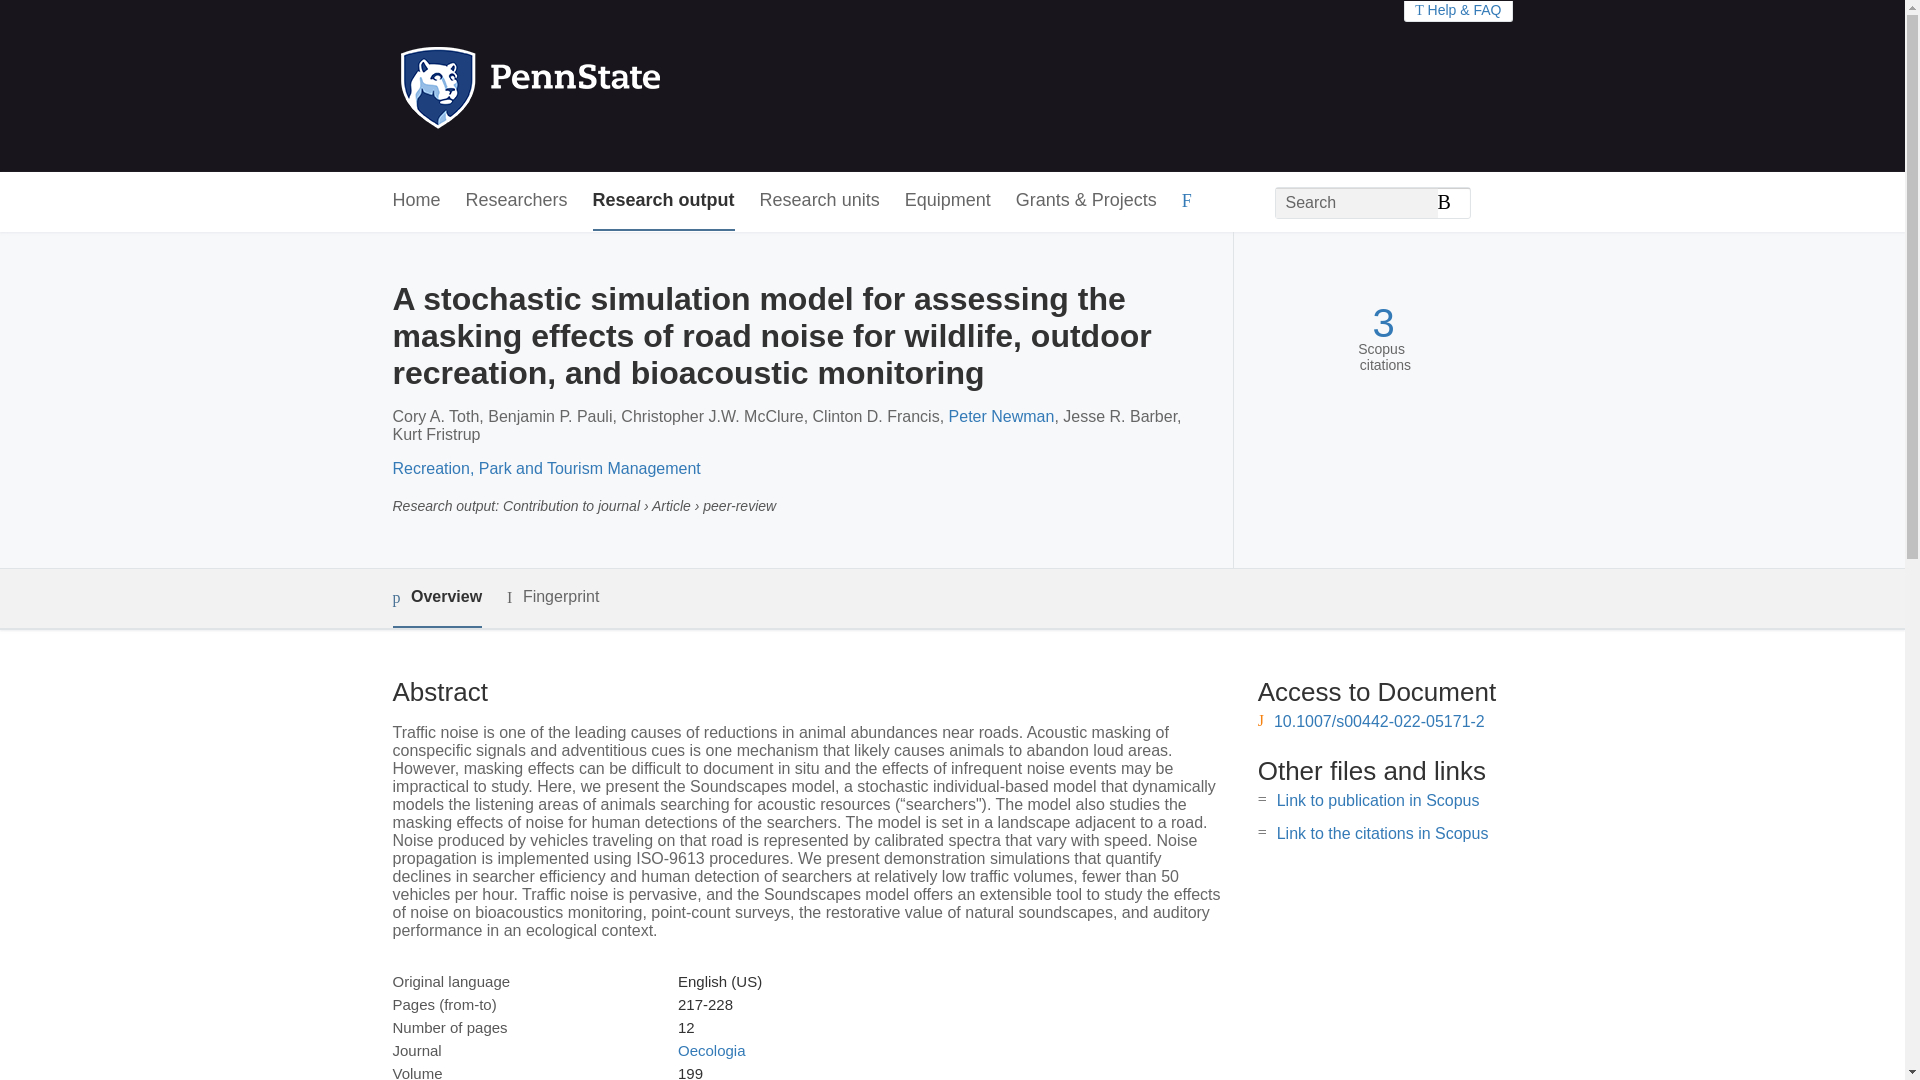  What do you see at coordinates (712, 1050) in the screenshot?
I see `Oecologia` at bounding box center [712, 1050].